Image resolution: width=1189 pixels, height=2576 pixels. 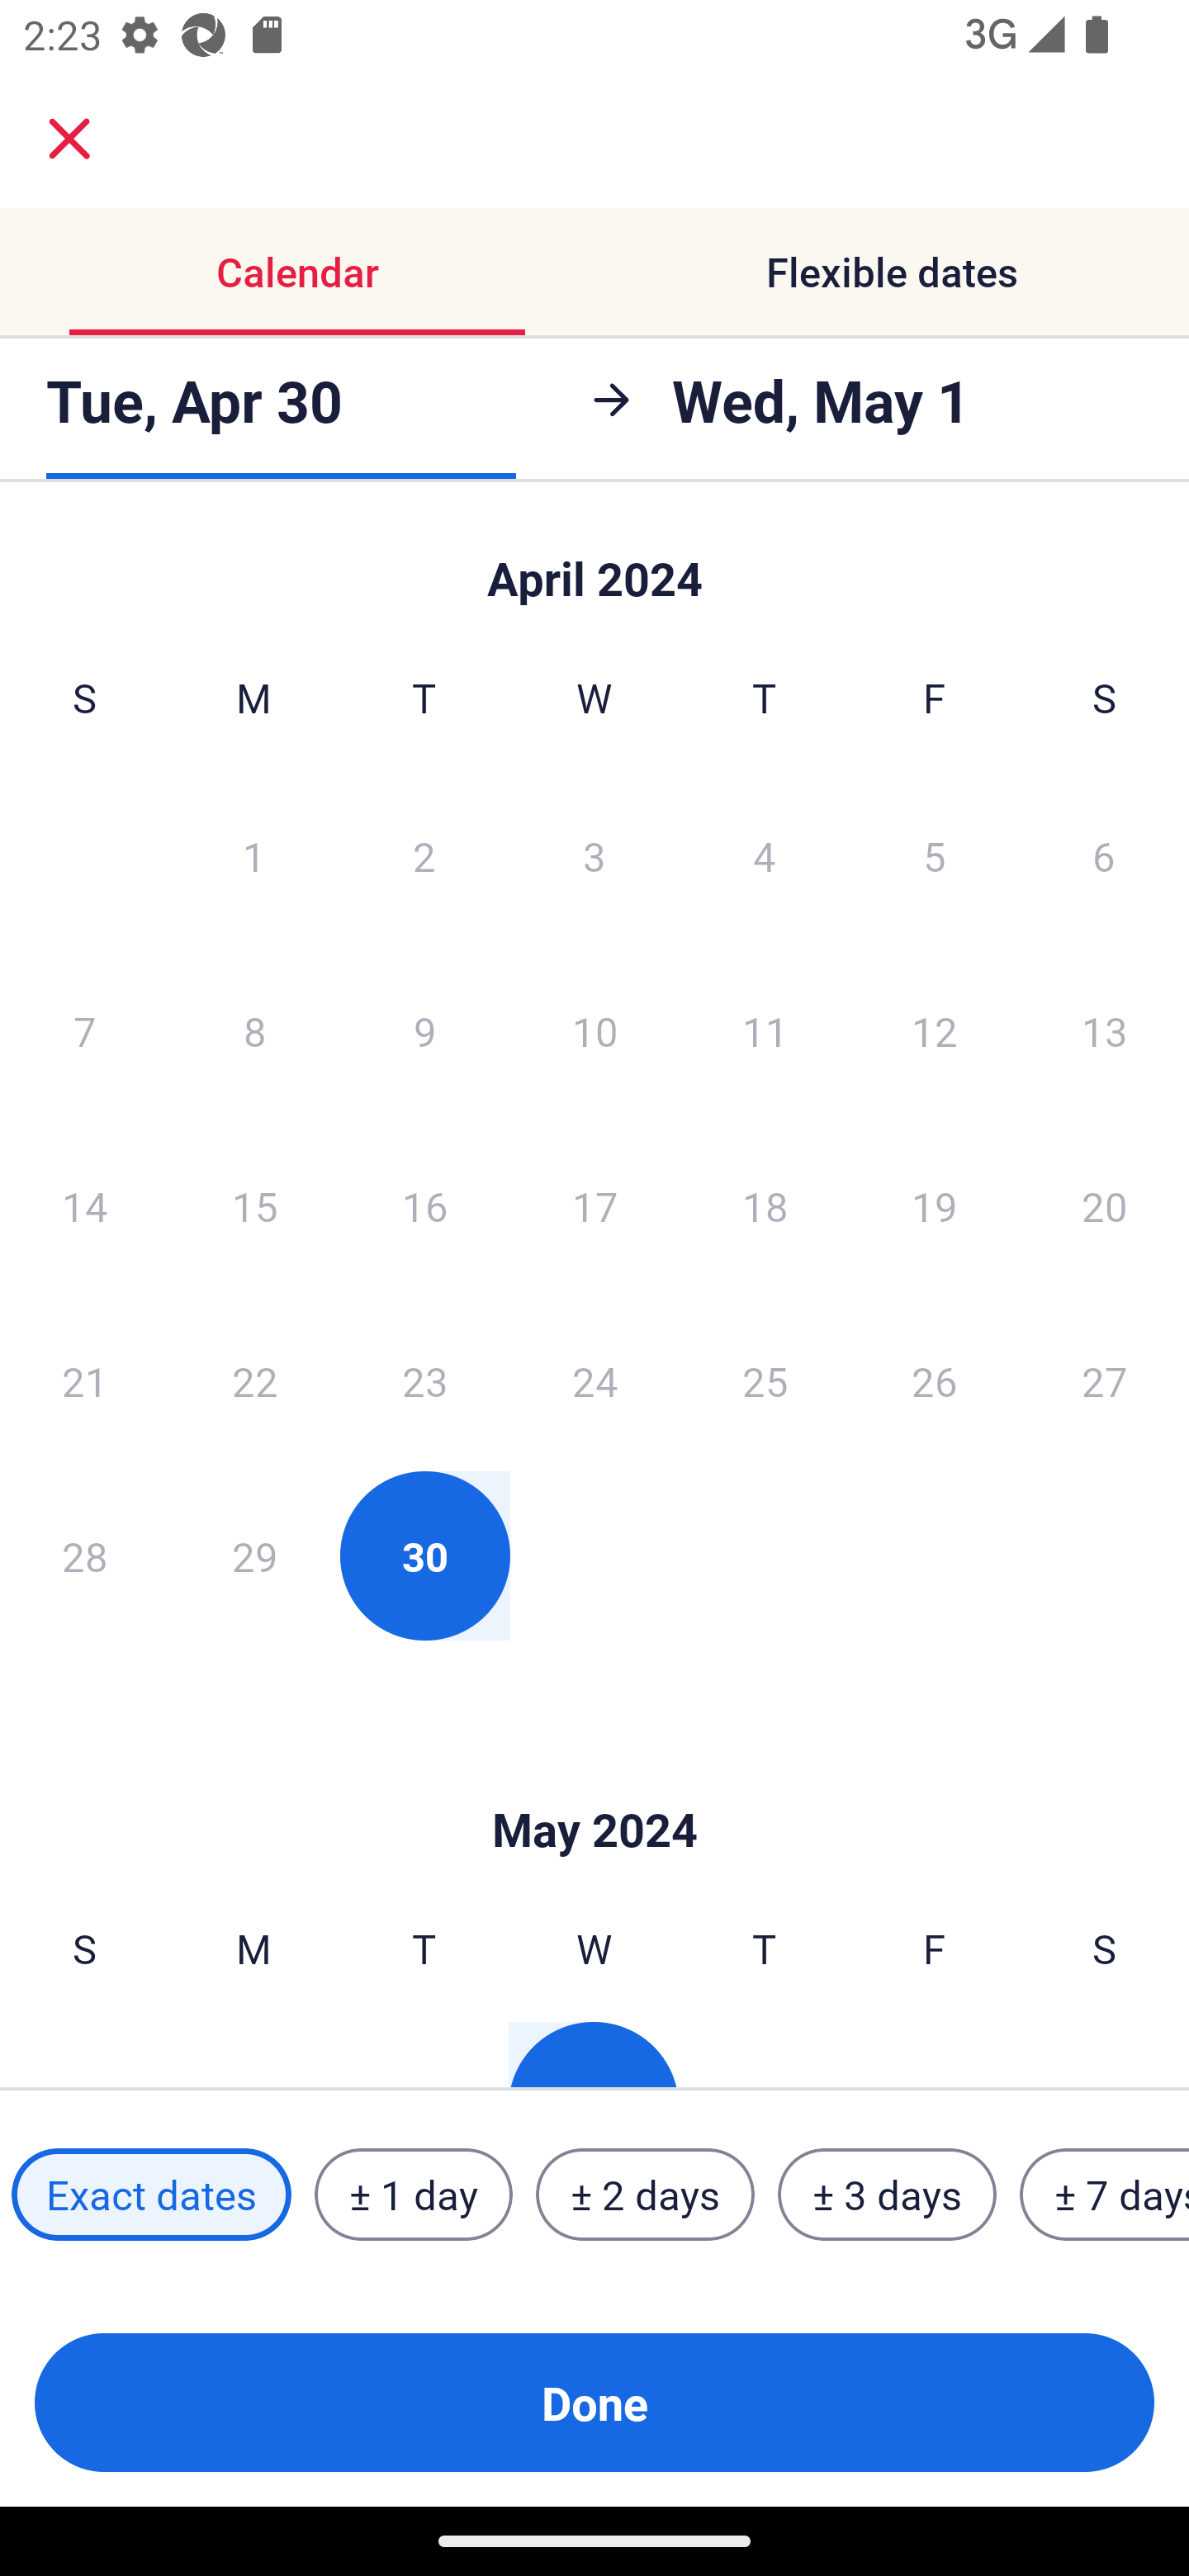 What do you see at coordinates (892, 271) in the screenshot?
I see `Flexible dates` at bounding box center [892, 271].